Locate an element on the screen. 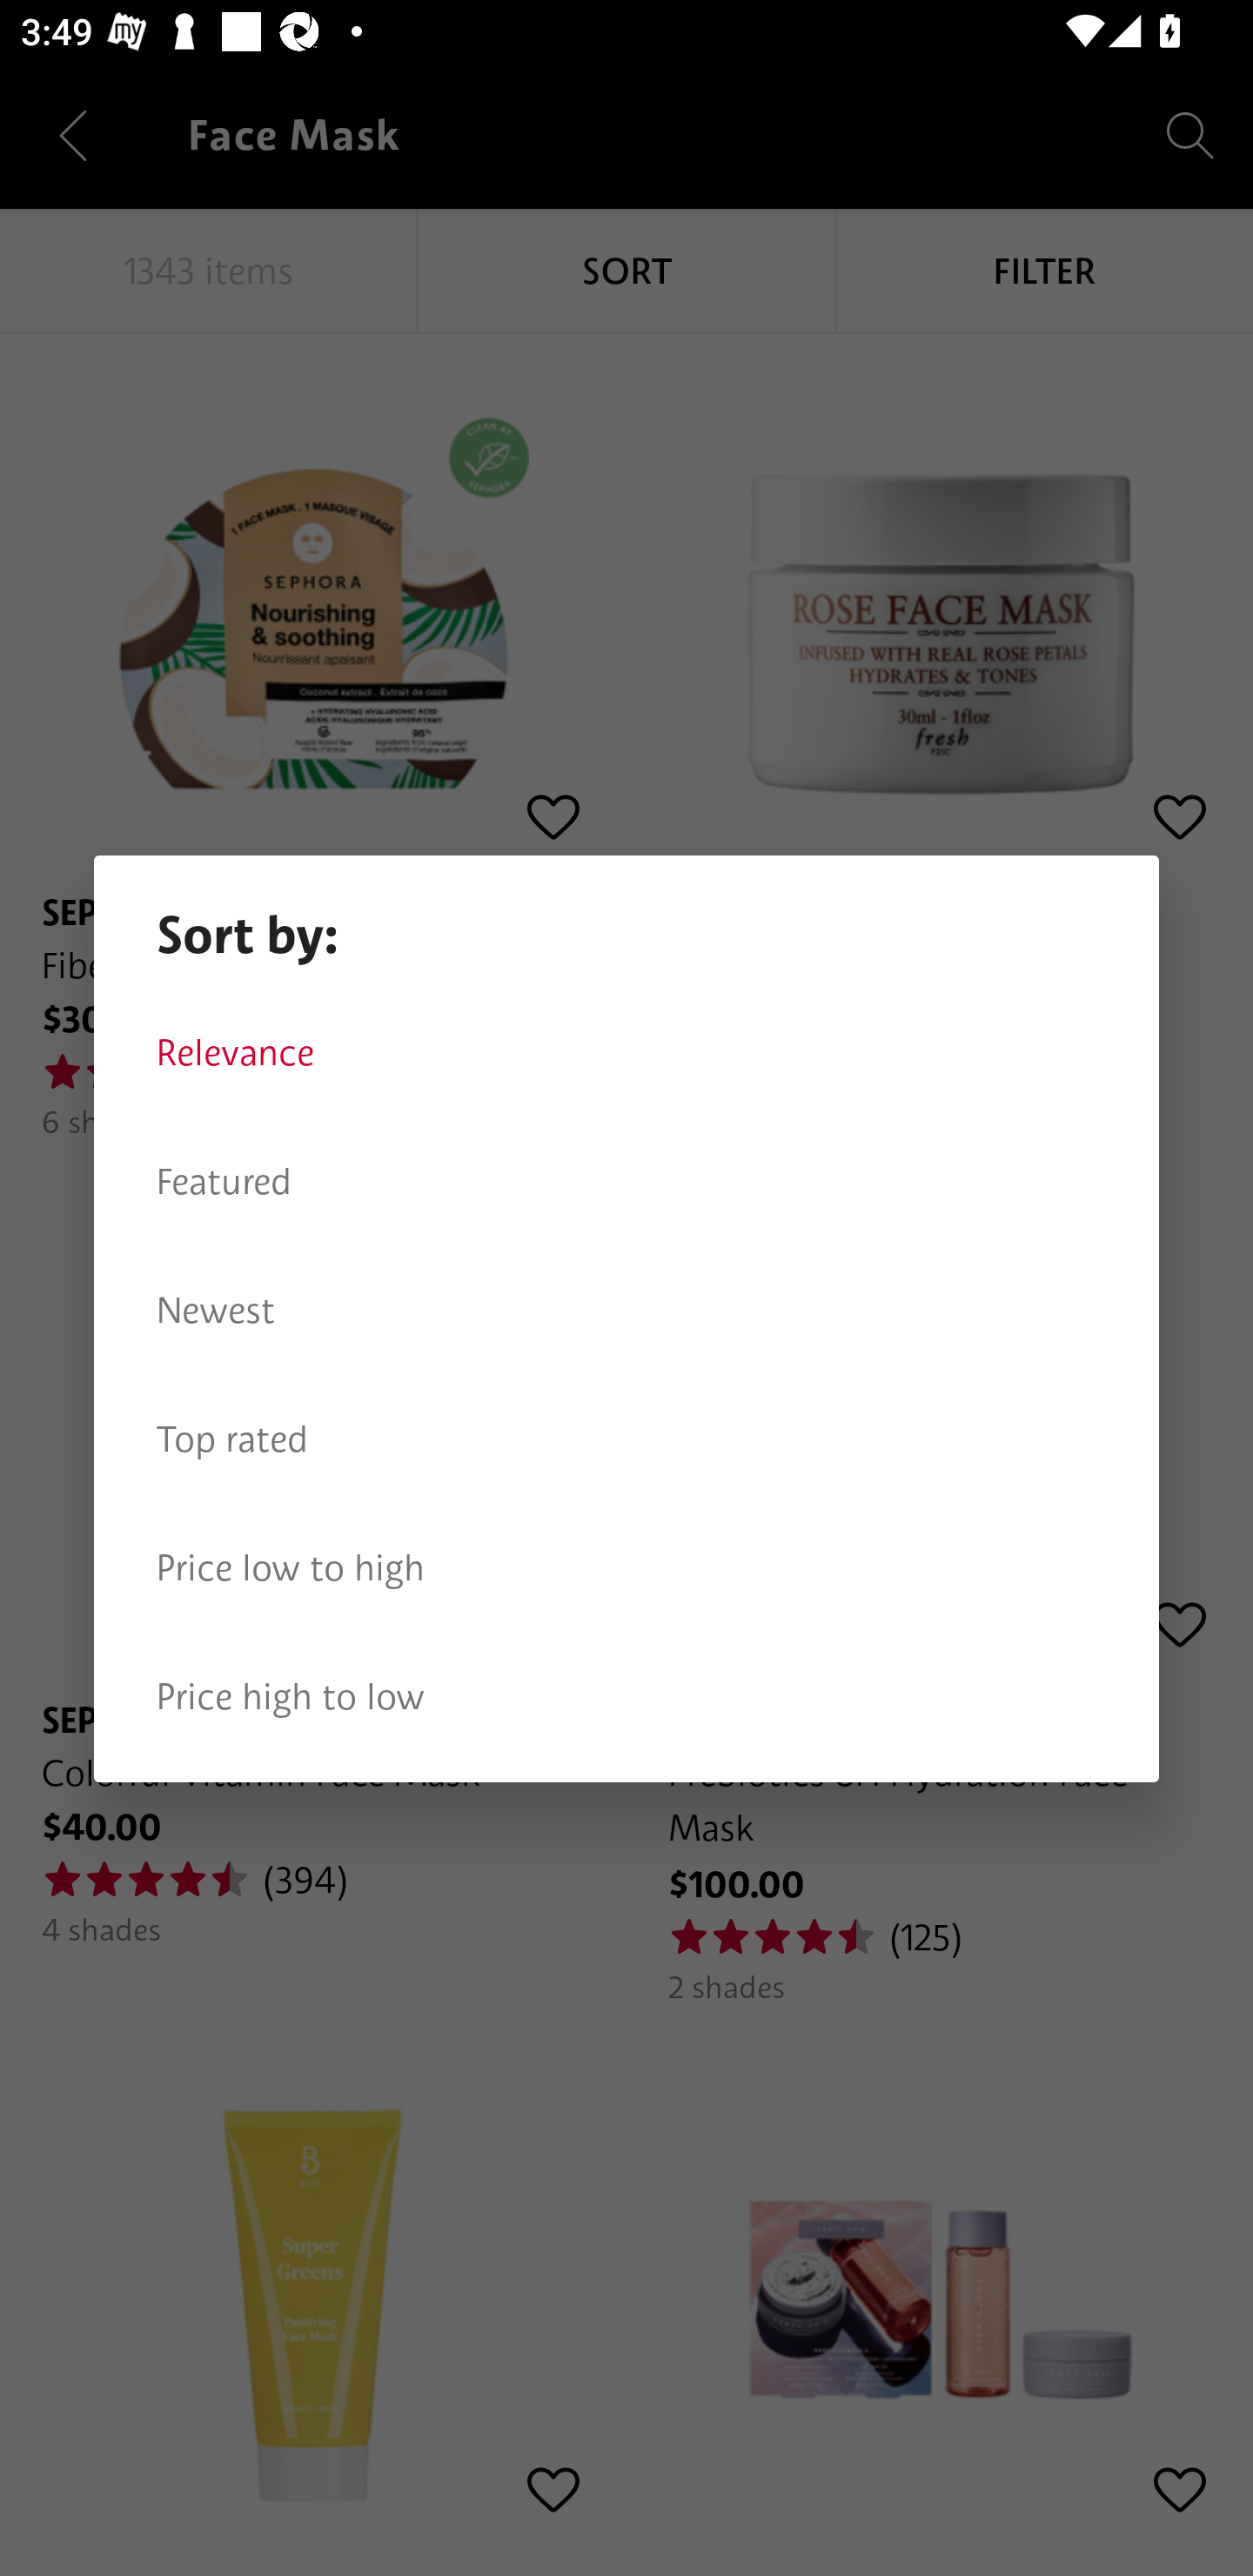 This screenshot has width=1253, height=2576. Relevance is located at coordinates (626, 1053).